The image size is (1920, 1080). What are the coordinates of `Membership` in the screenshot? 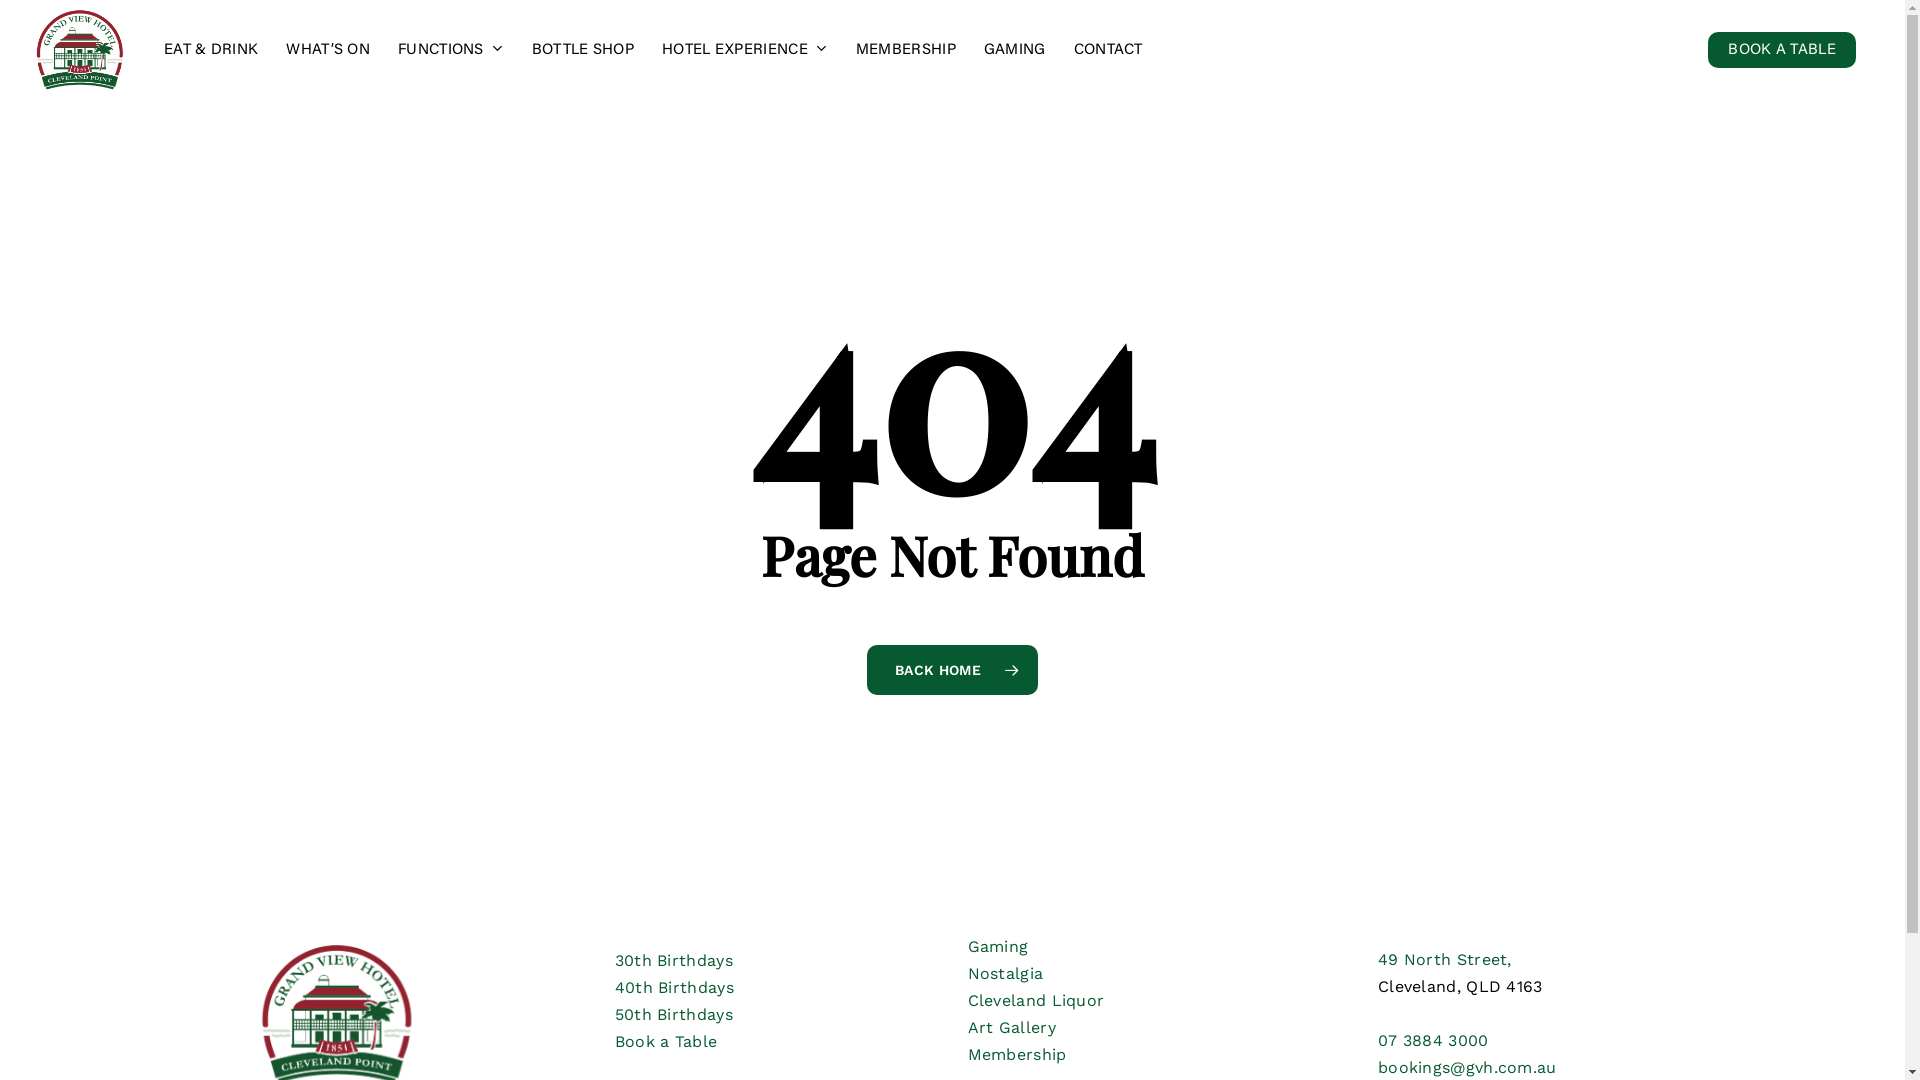 It's located at (1018, 1054).